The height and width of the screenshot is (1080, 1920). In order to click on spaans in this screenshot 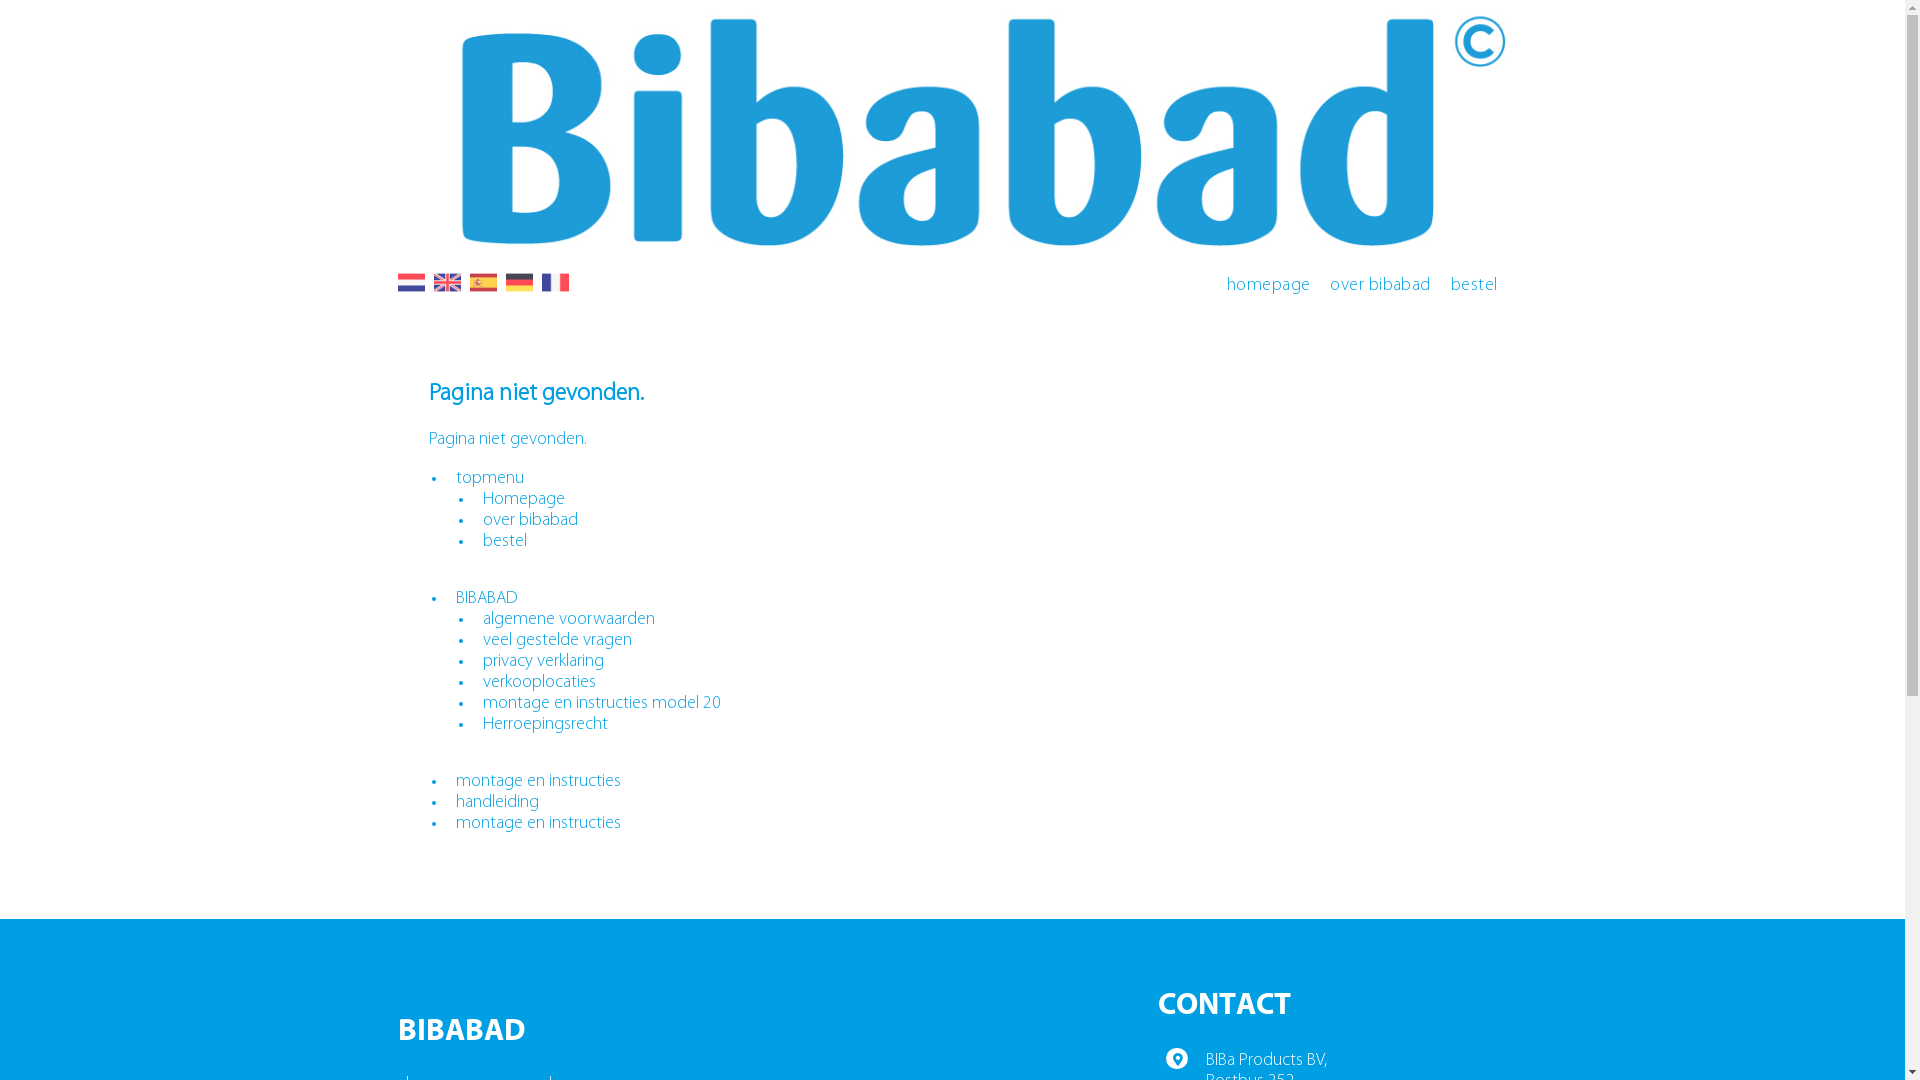, I will do `click(486, 282)`.